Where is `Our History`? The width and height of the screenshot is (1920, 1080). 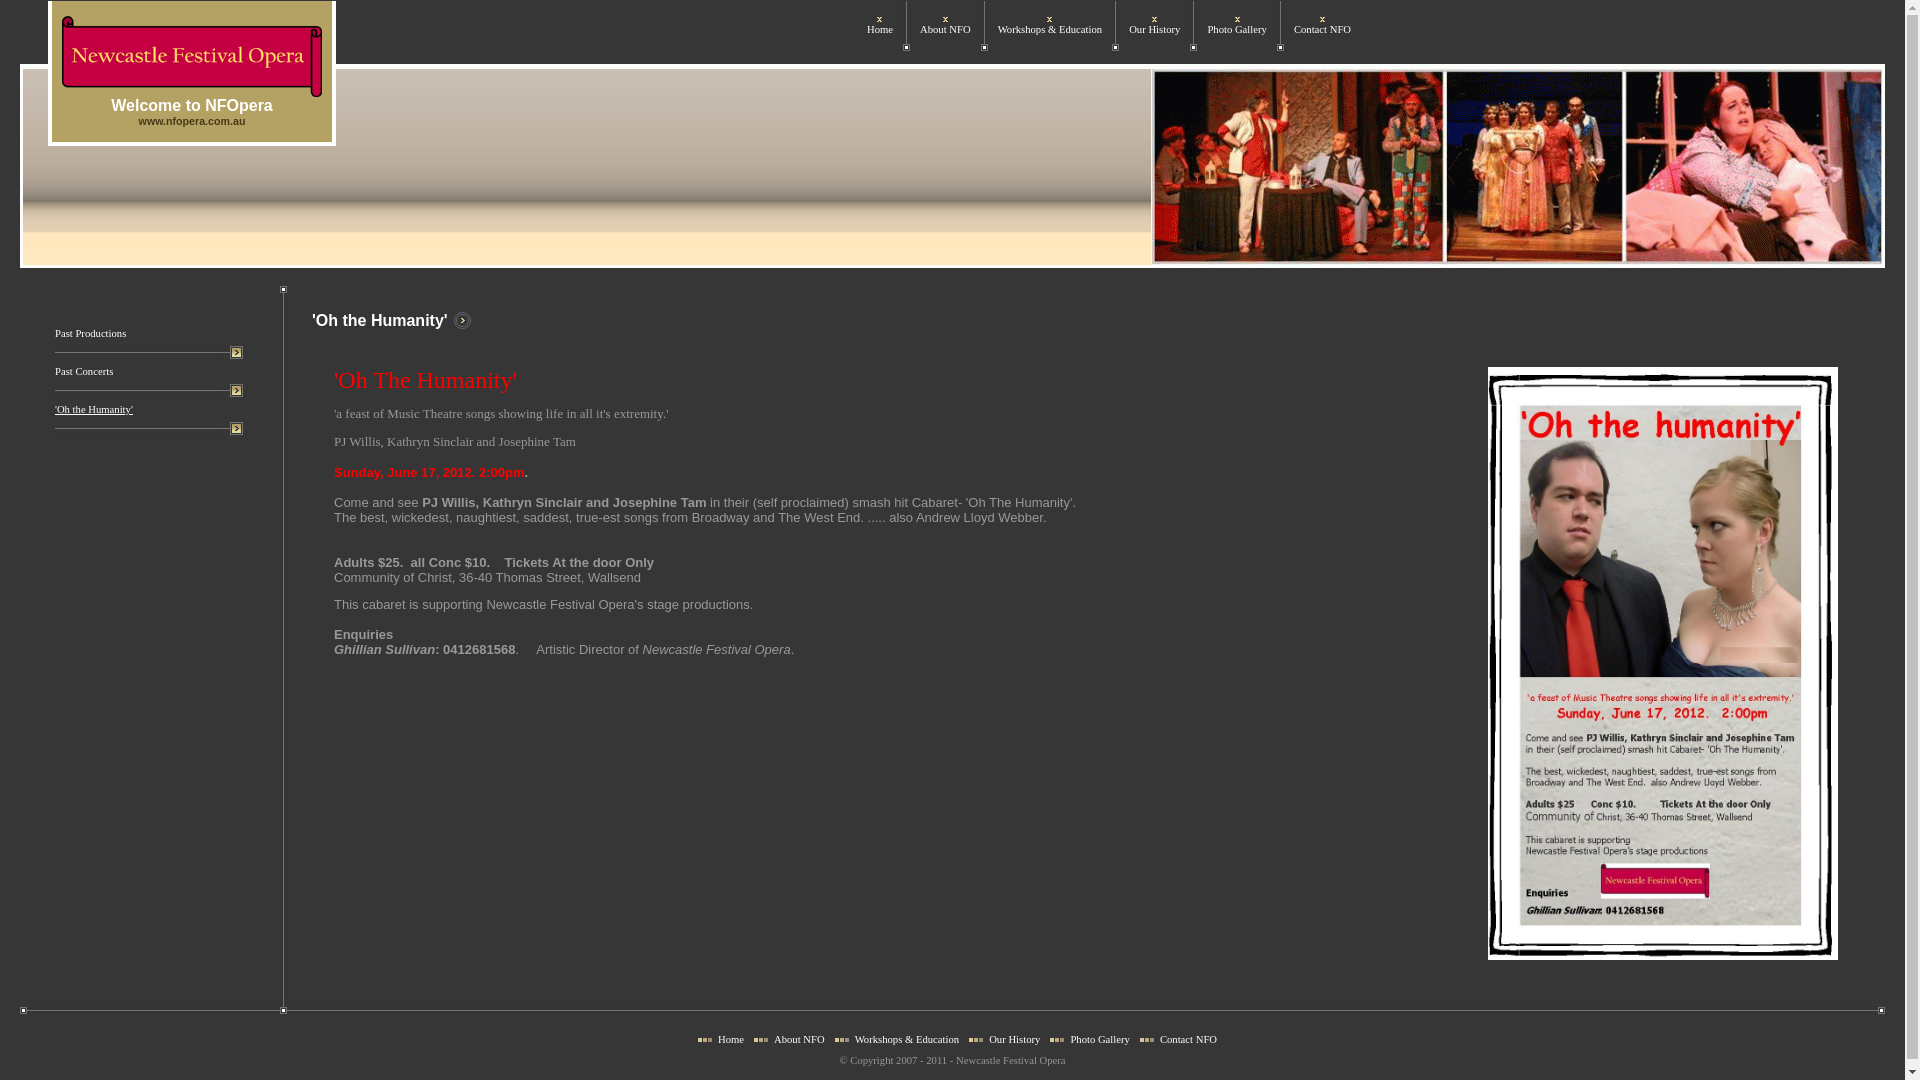 Our History is located at coordinates (1154, 30).